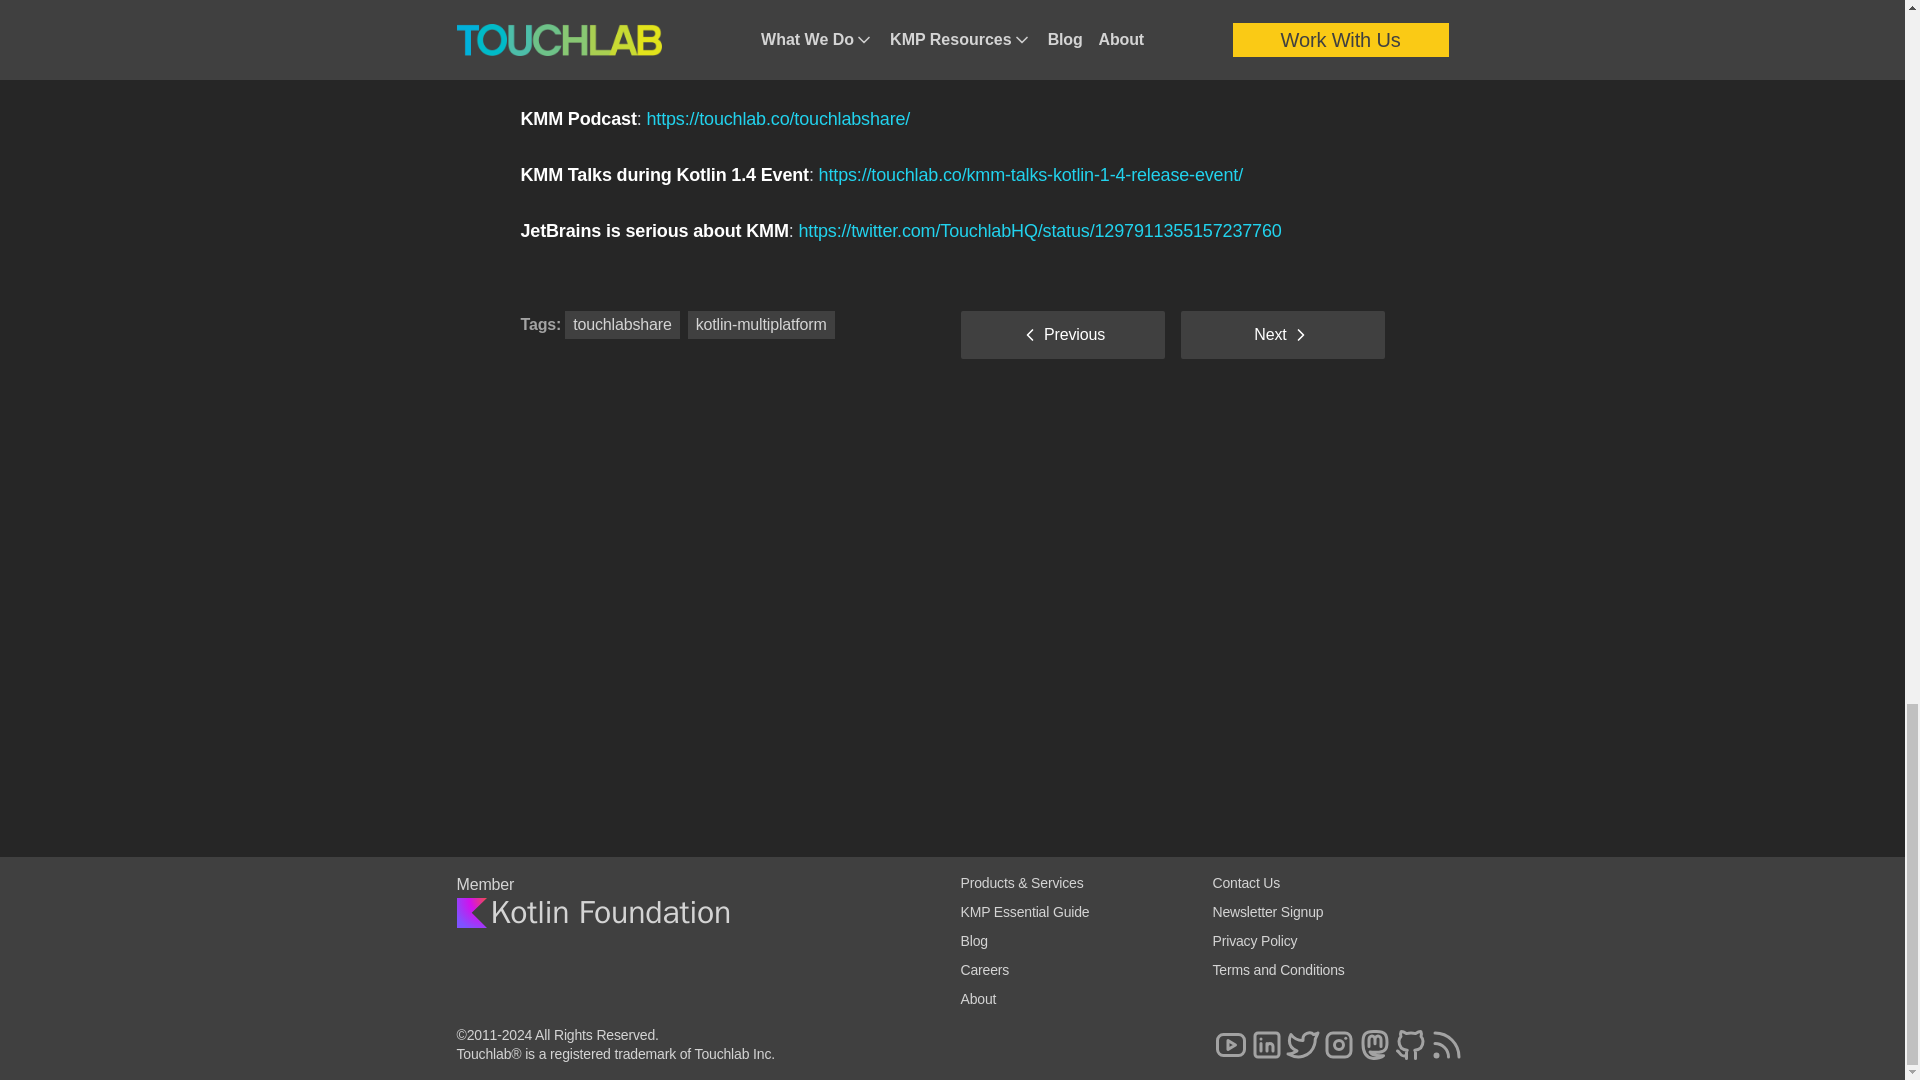 This screenshot has height=1080, width=1920. Describe the element at coordinates (1062, 334) in the screenshot. I see `Previous` at that location.